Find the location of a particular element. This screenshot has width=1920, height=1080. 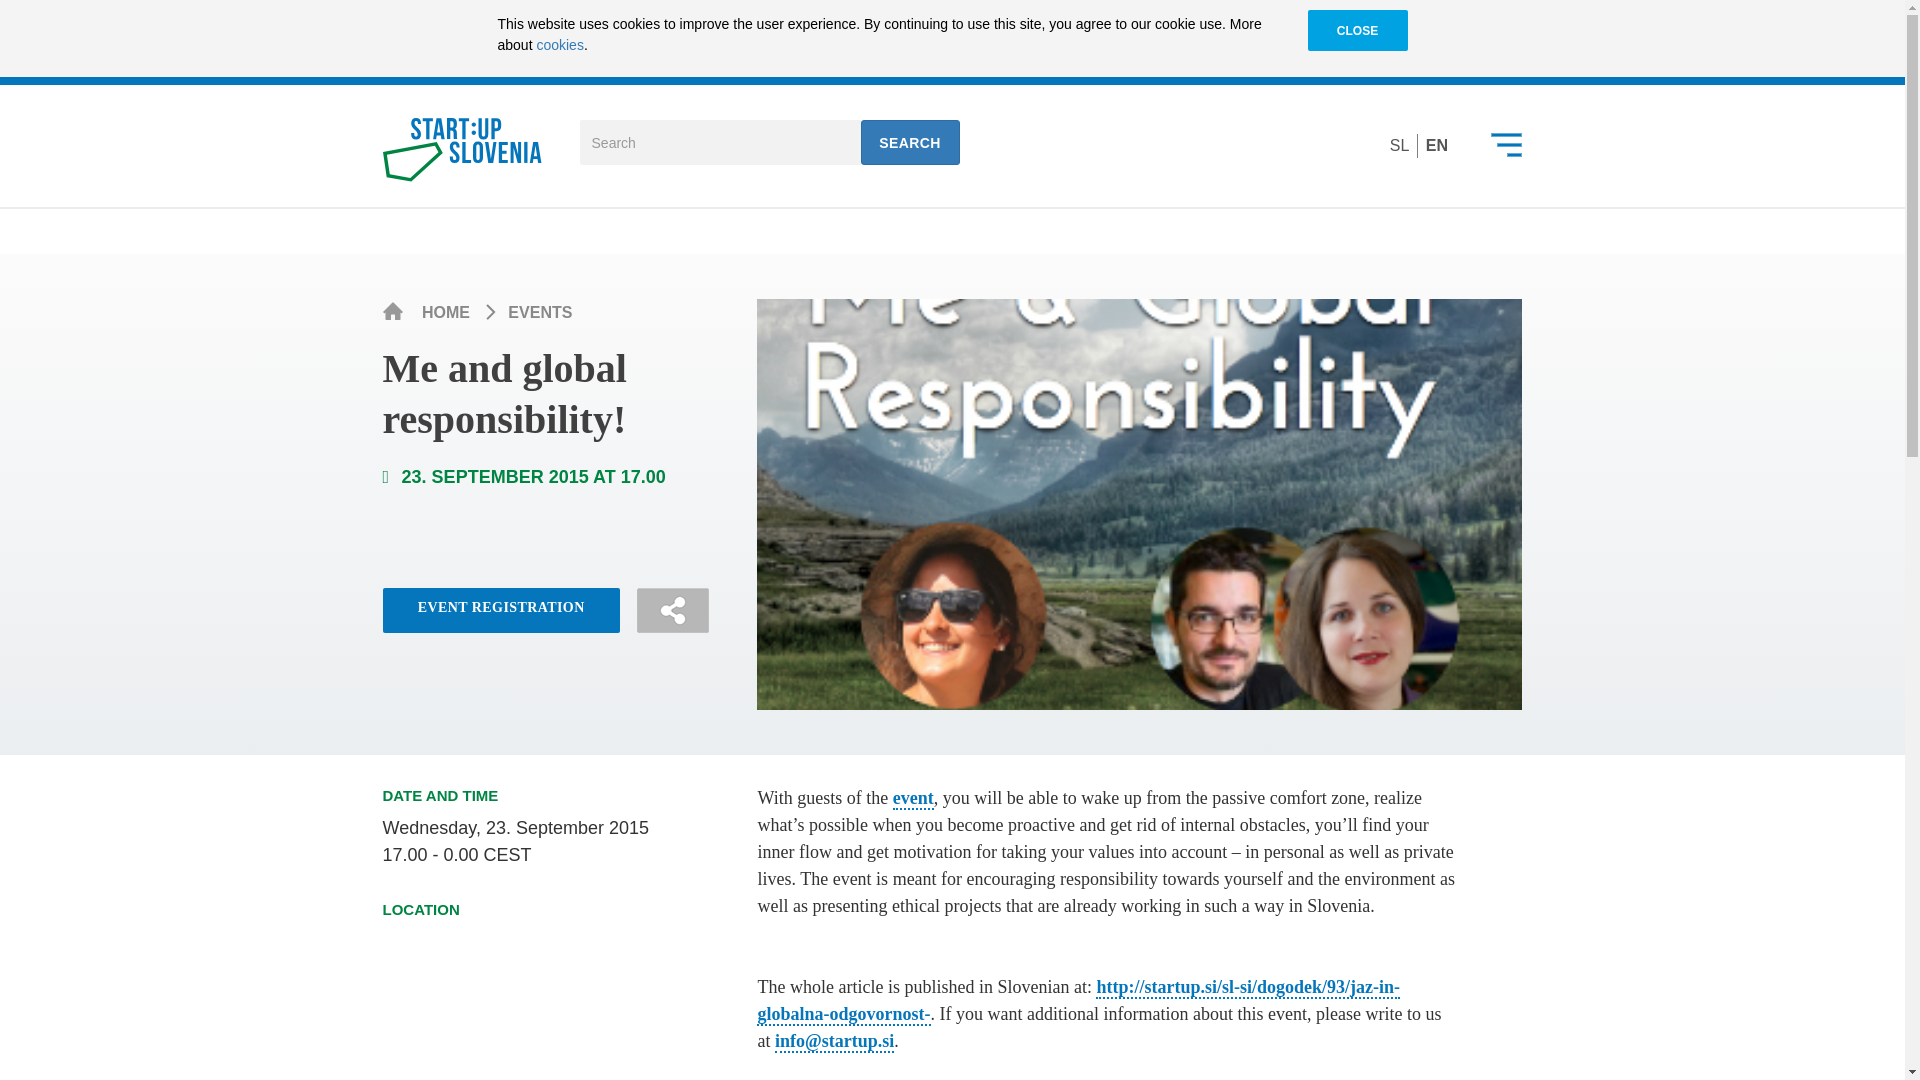

CLOSE is located at coordinates (1357, 31).